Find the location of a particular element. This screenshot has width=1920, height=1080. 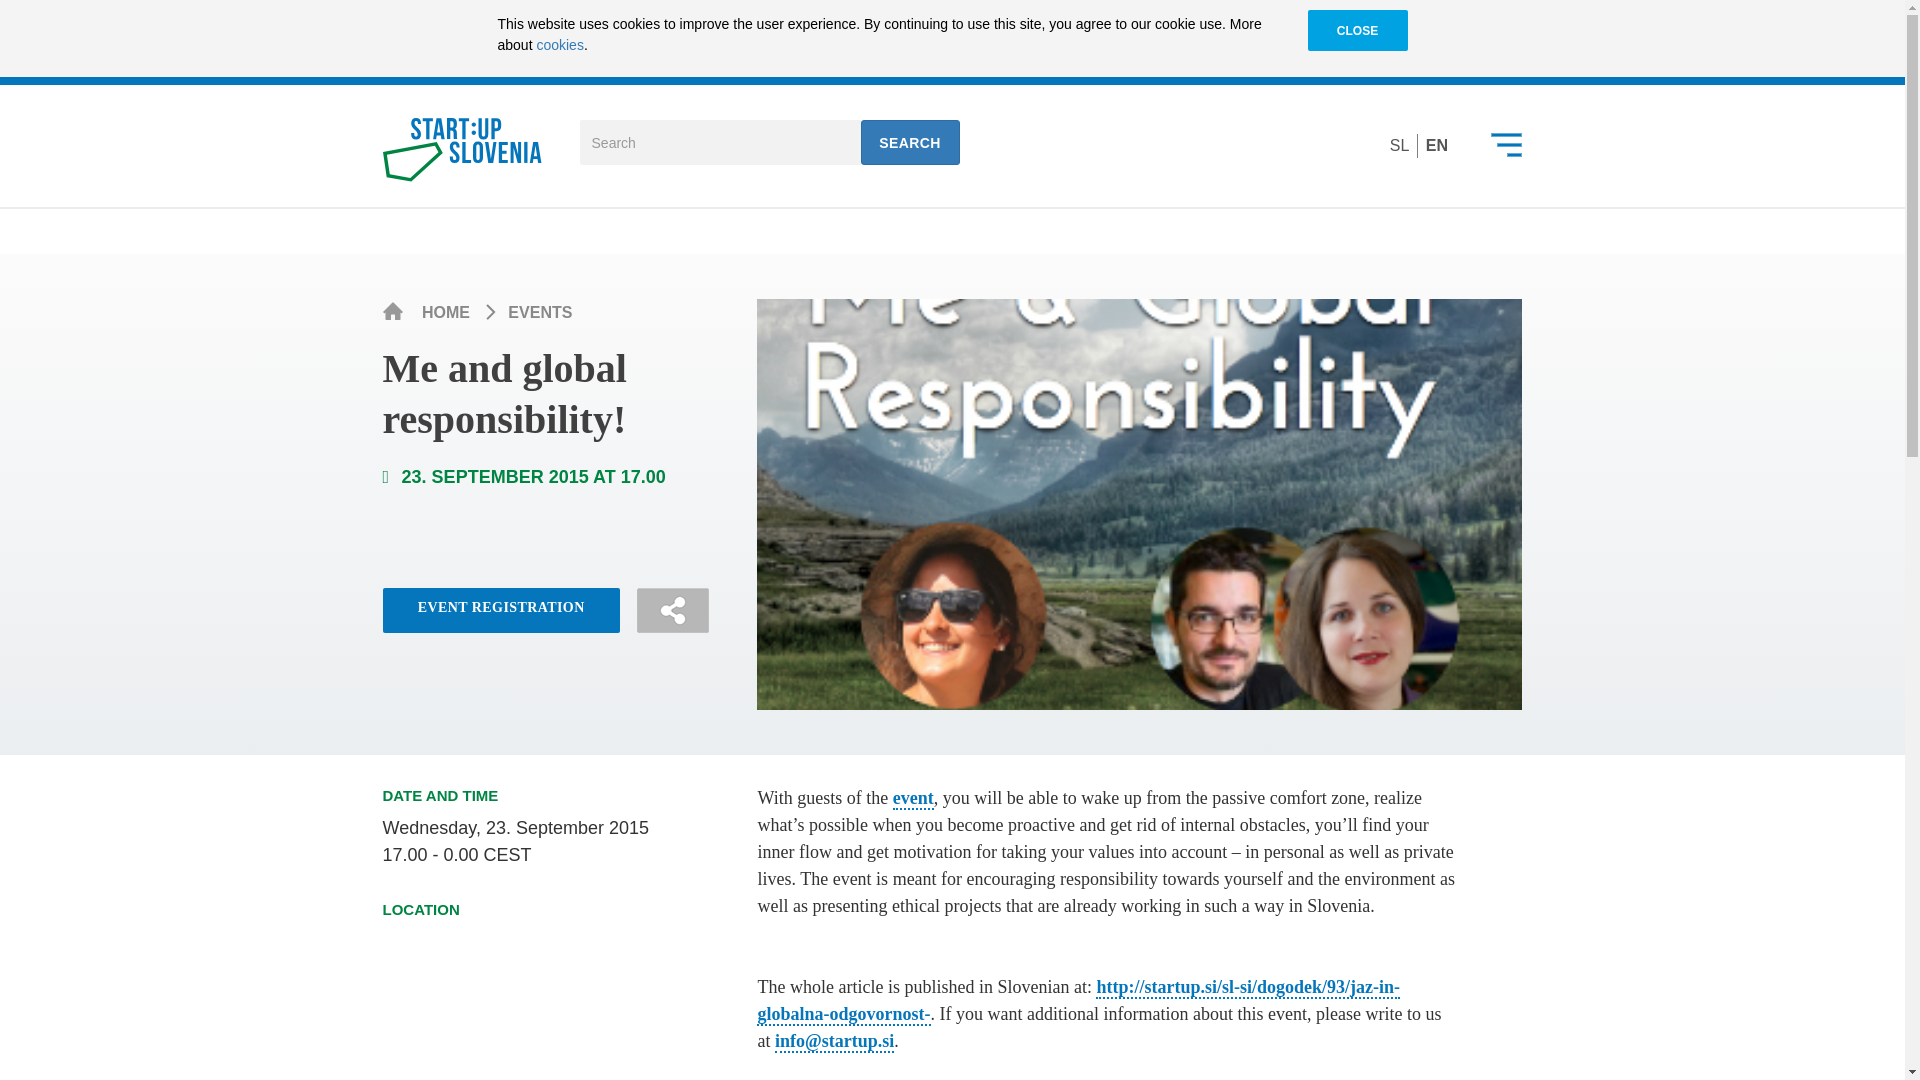

CLOSE is located at coordinates (1357, 31).